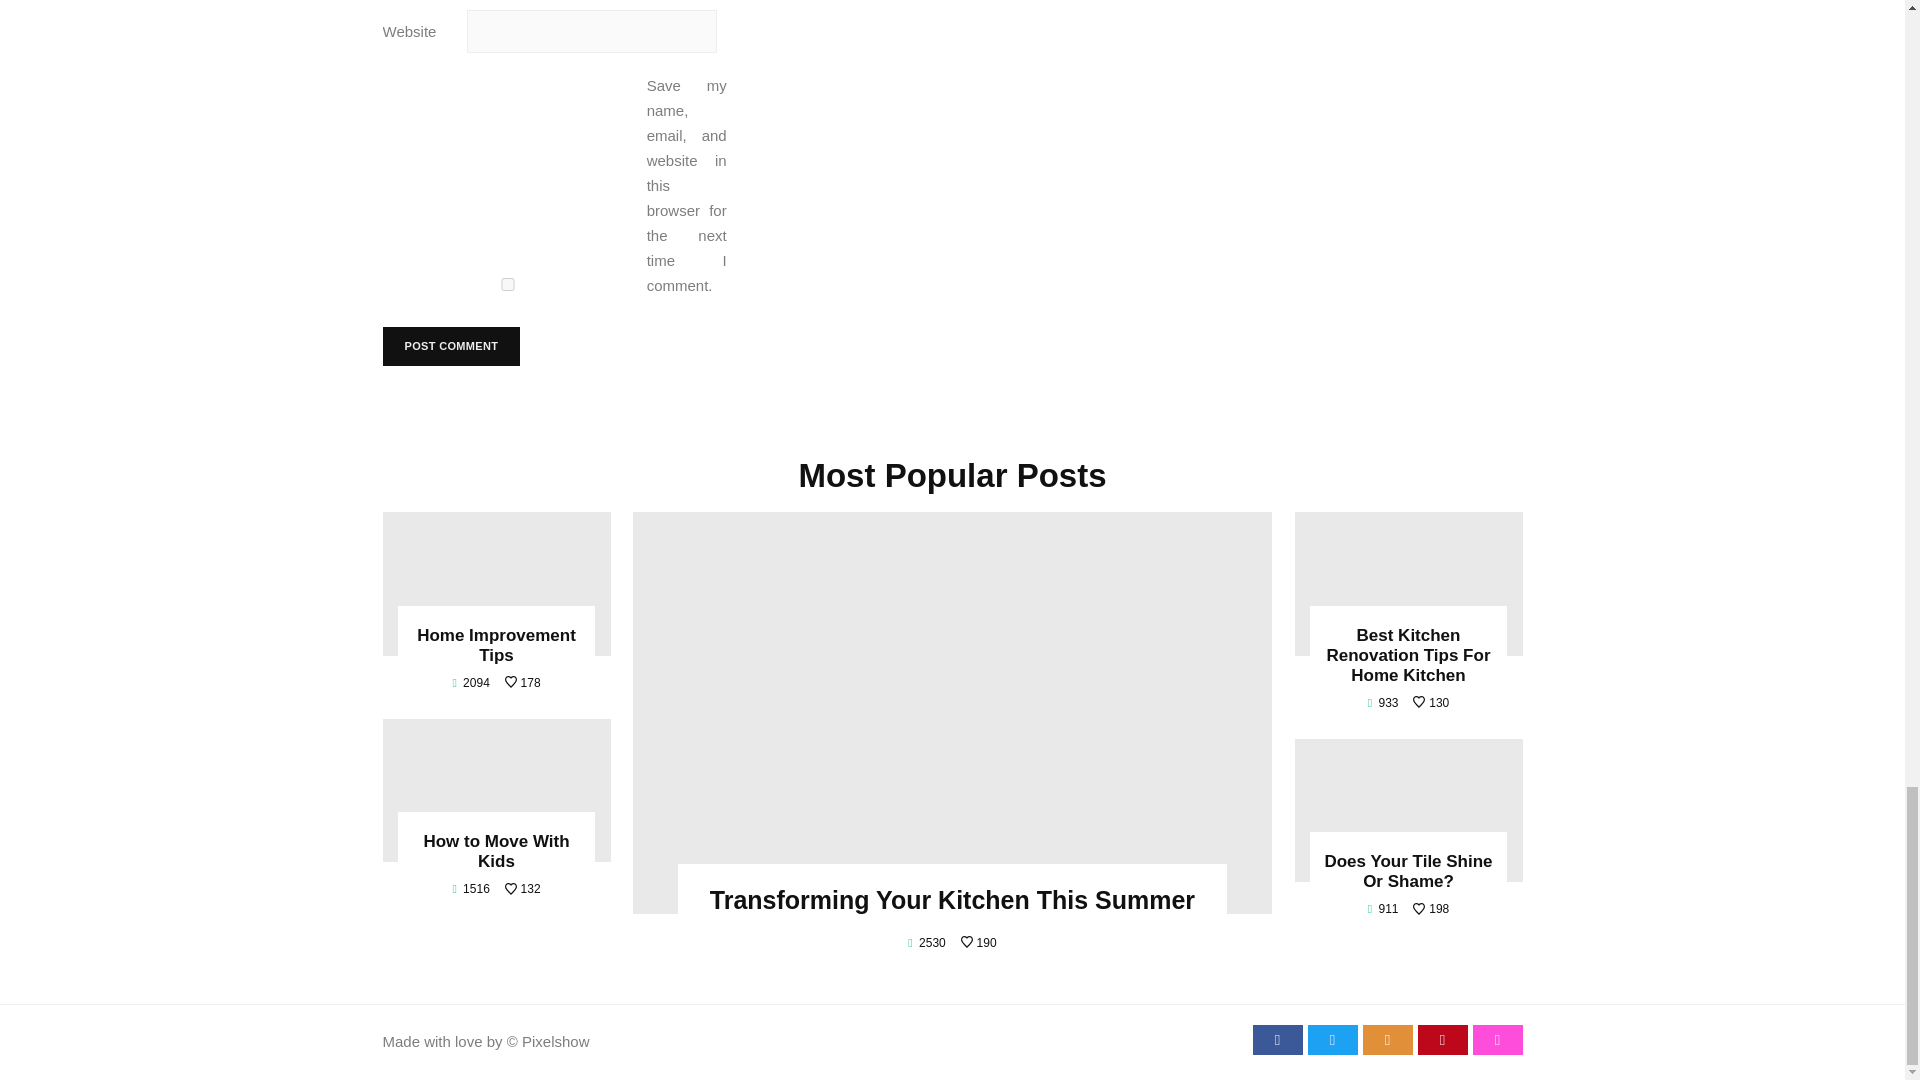 This screenshot has height=1080, width=1920. What do you see at coordinates (1431, 908) in the screenshot?
I see `Like` at bounding box center [1431, 908].